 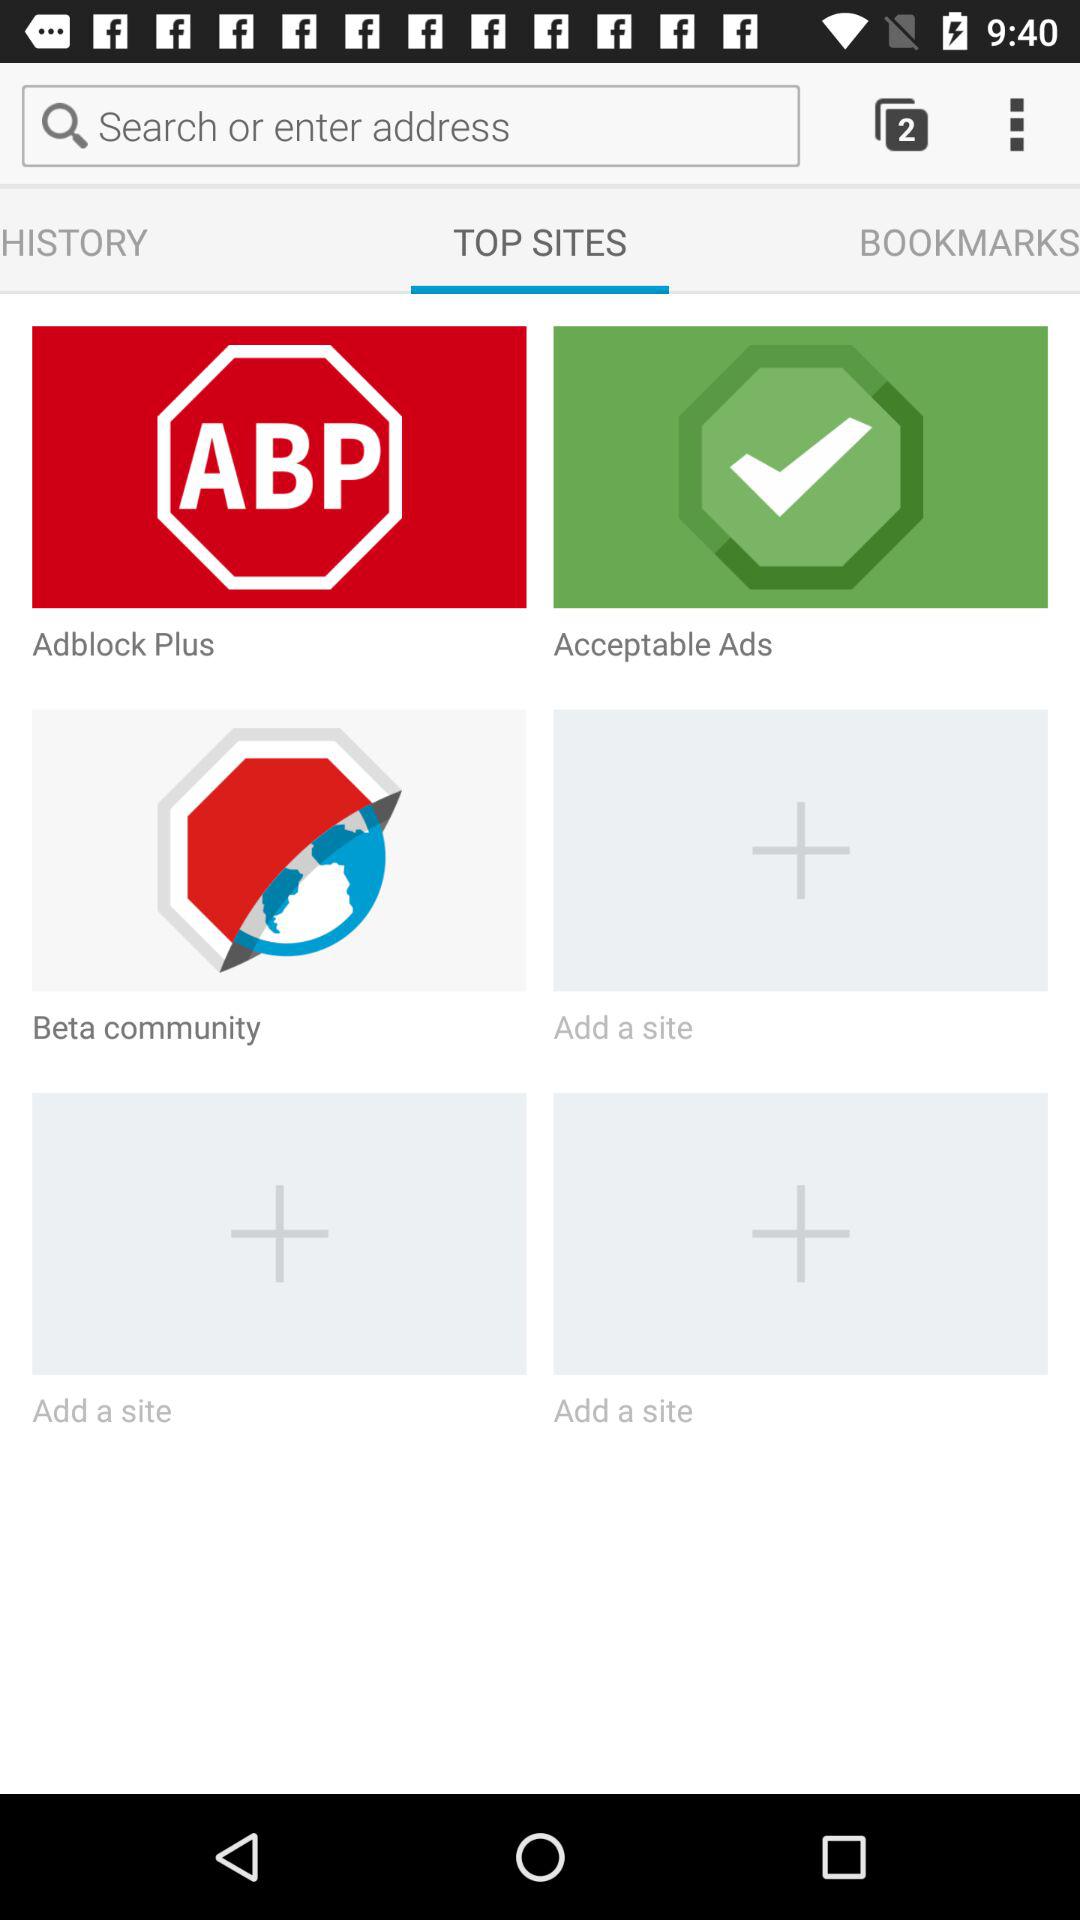 What do you see at coordinates (969, 241) in the screenshot?
I see `select the text bookmarks` at bounding box center [969, 241].